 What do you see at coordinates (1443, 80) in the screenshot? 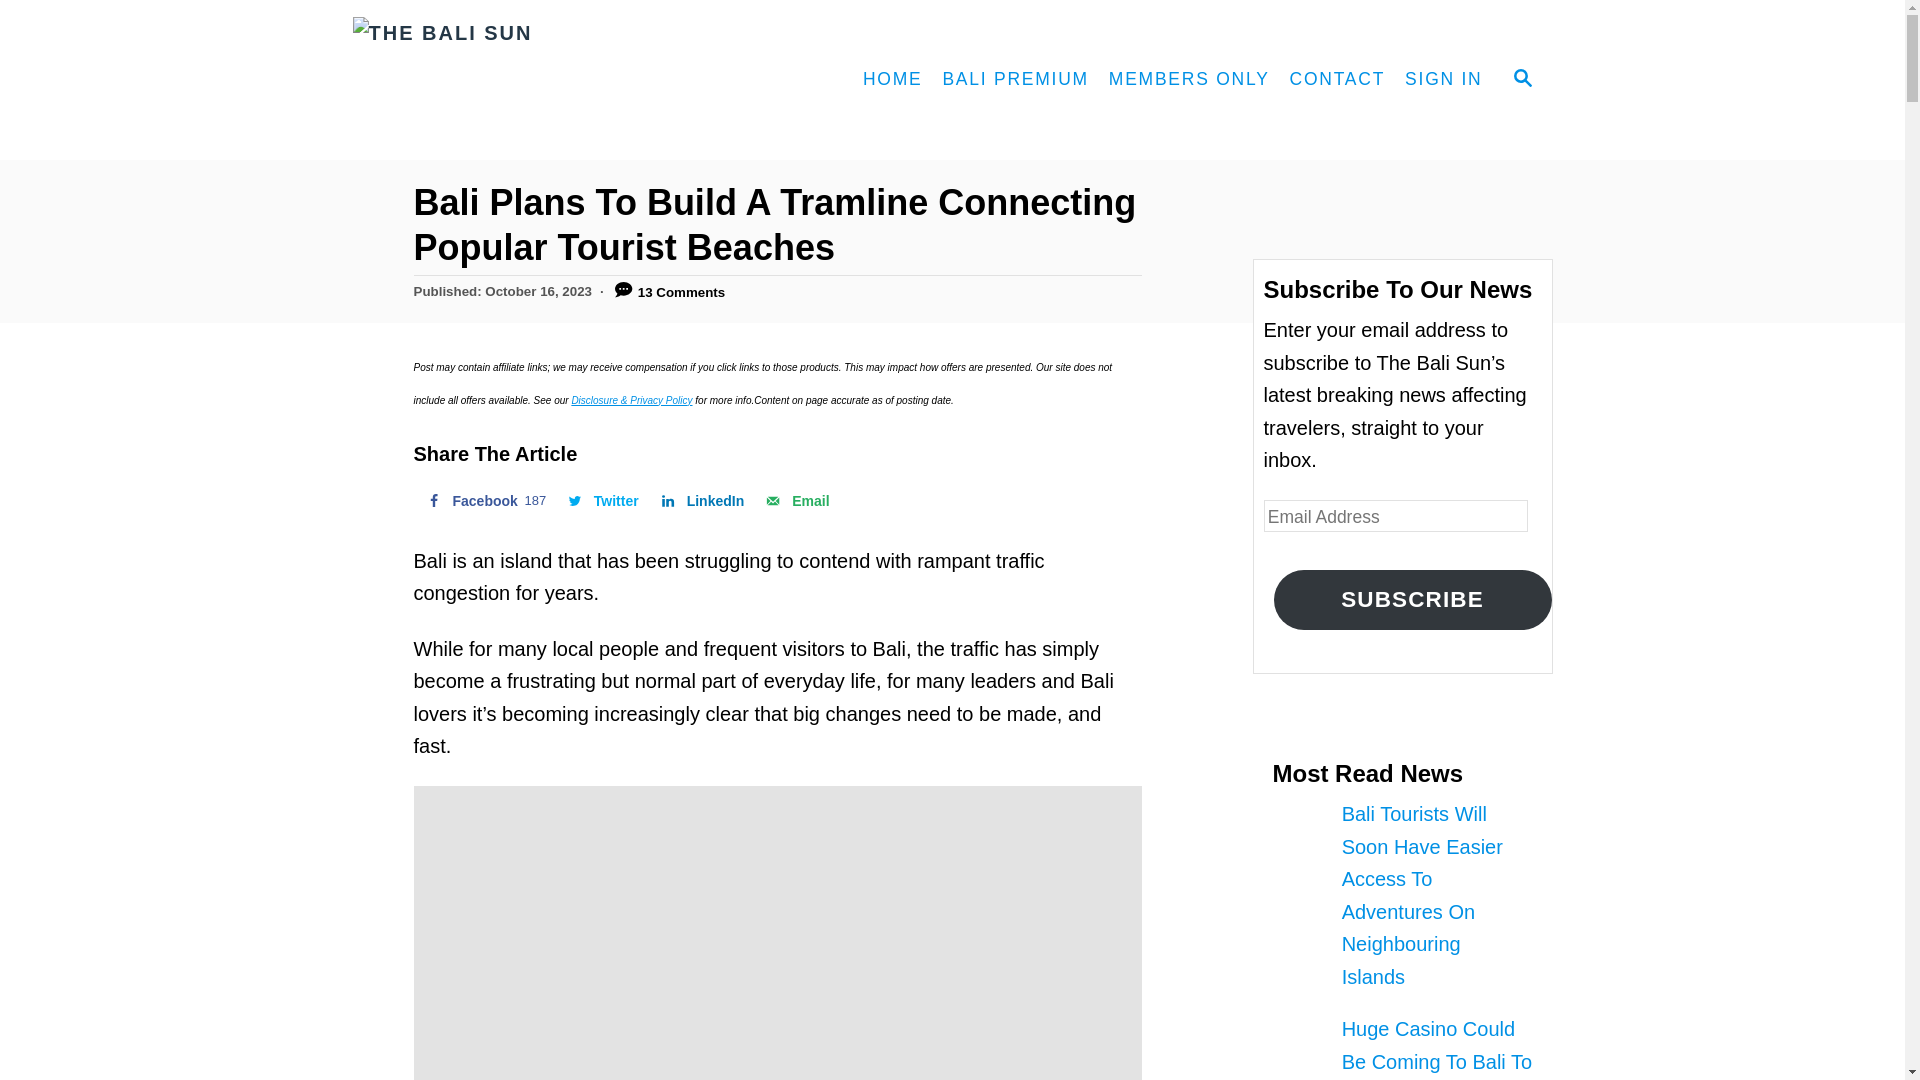
I see `SIGN IN` at bounding box center [1443, 80].